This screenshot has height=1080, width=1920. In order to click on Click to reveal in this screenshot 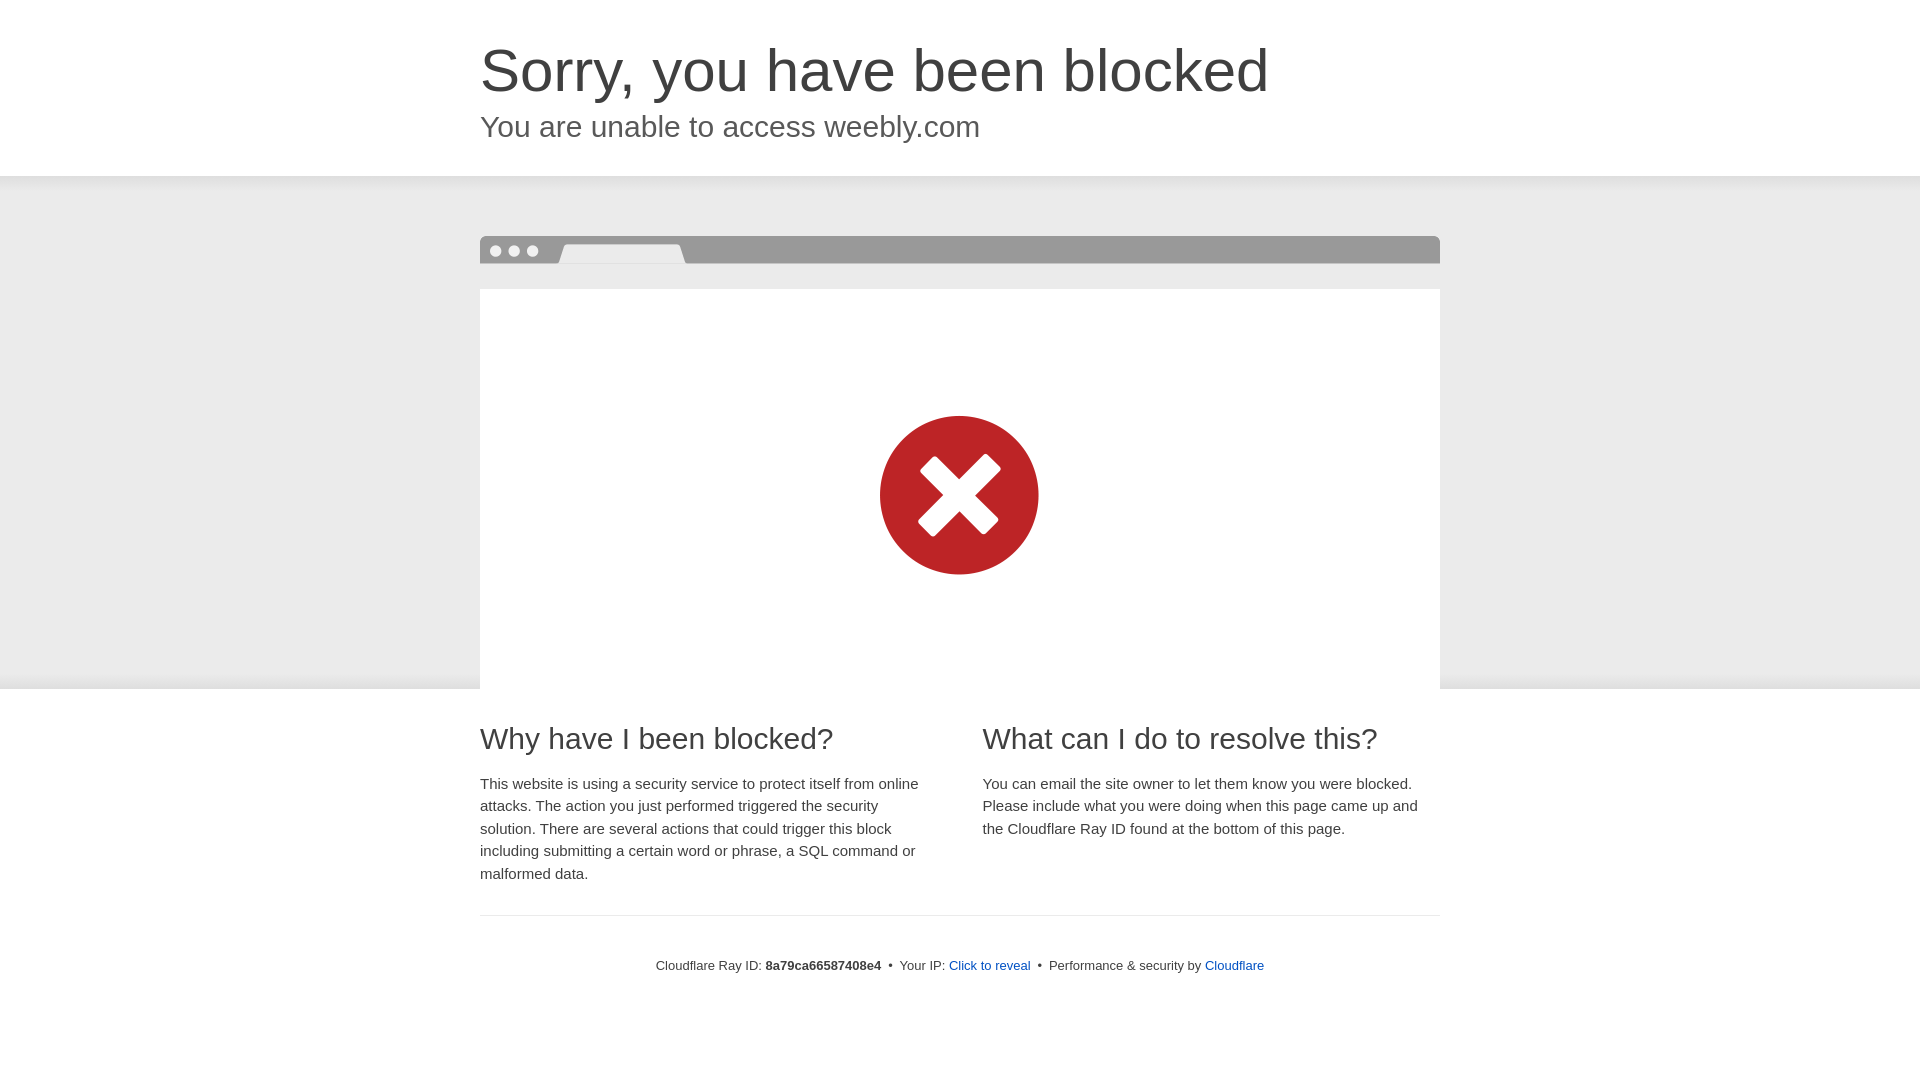, I will do `click(990, 966)`.